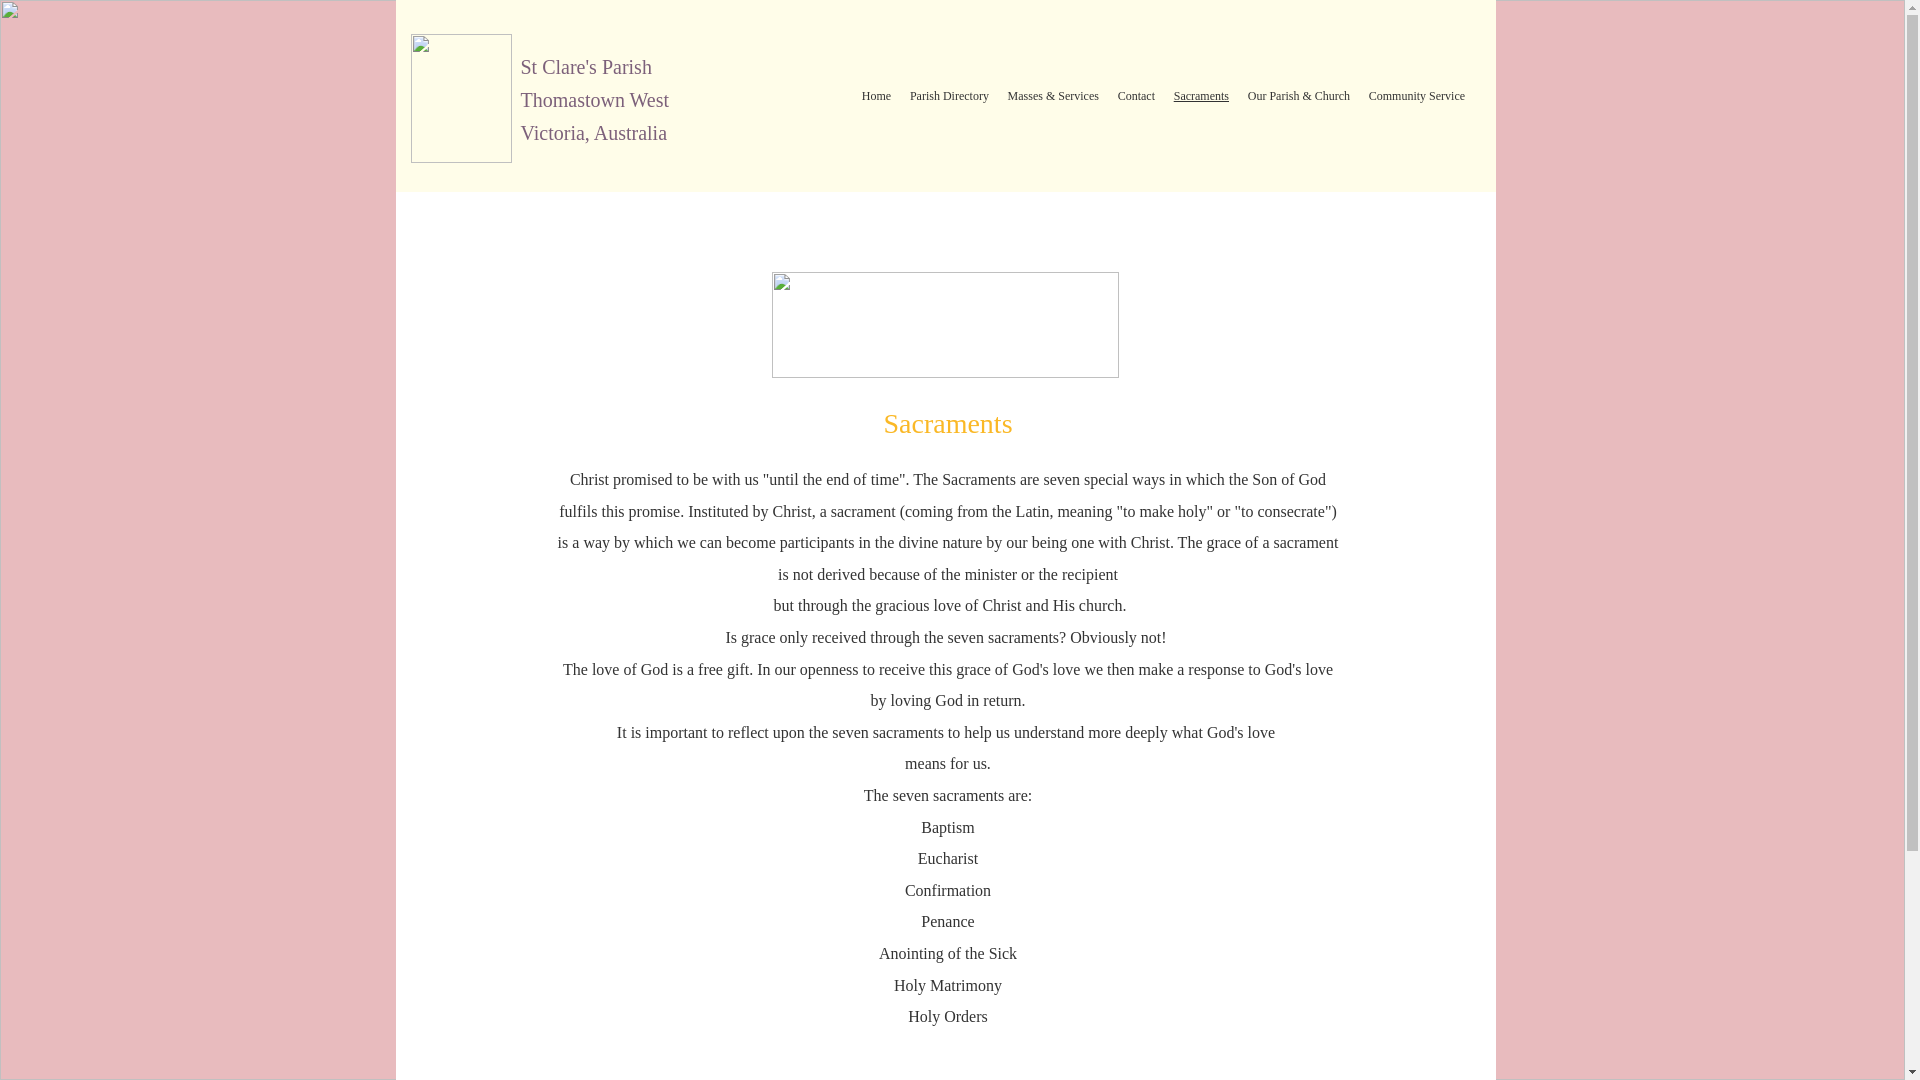 The image size is (1920, 1080). What do you see at coordinates (1053, 96) in the screenshot?
I see `Masses & Services` at bounding box center [1053, 96].